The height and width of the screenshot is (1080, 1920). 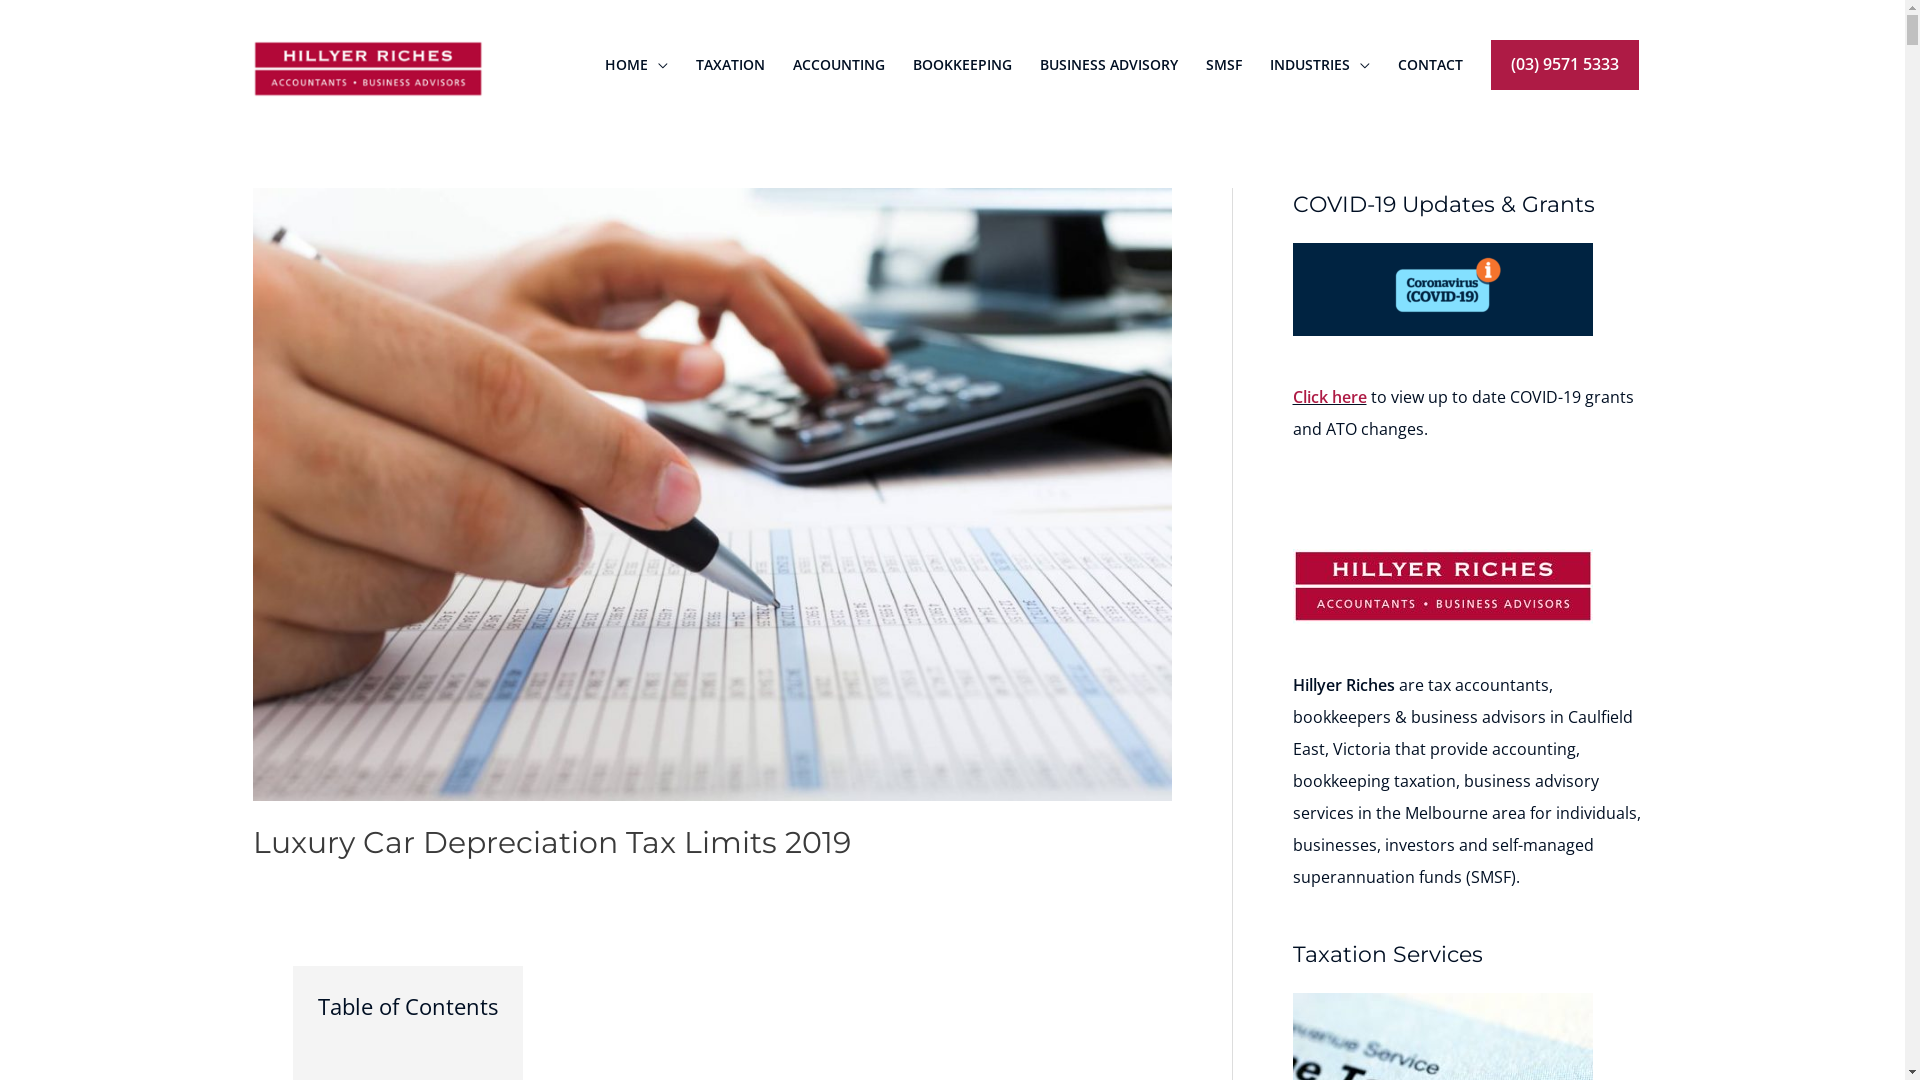 What do you see at coordinates (962, 65) in the screenshot?
I see `BOOKKEEPING` at bounding box center [962, 65].